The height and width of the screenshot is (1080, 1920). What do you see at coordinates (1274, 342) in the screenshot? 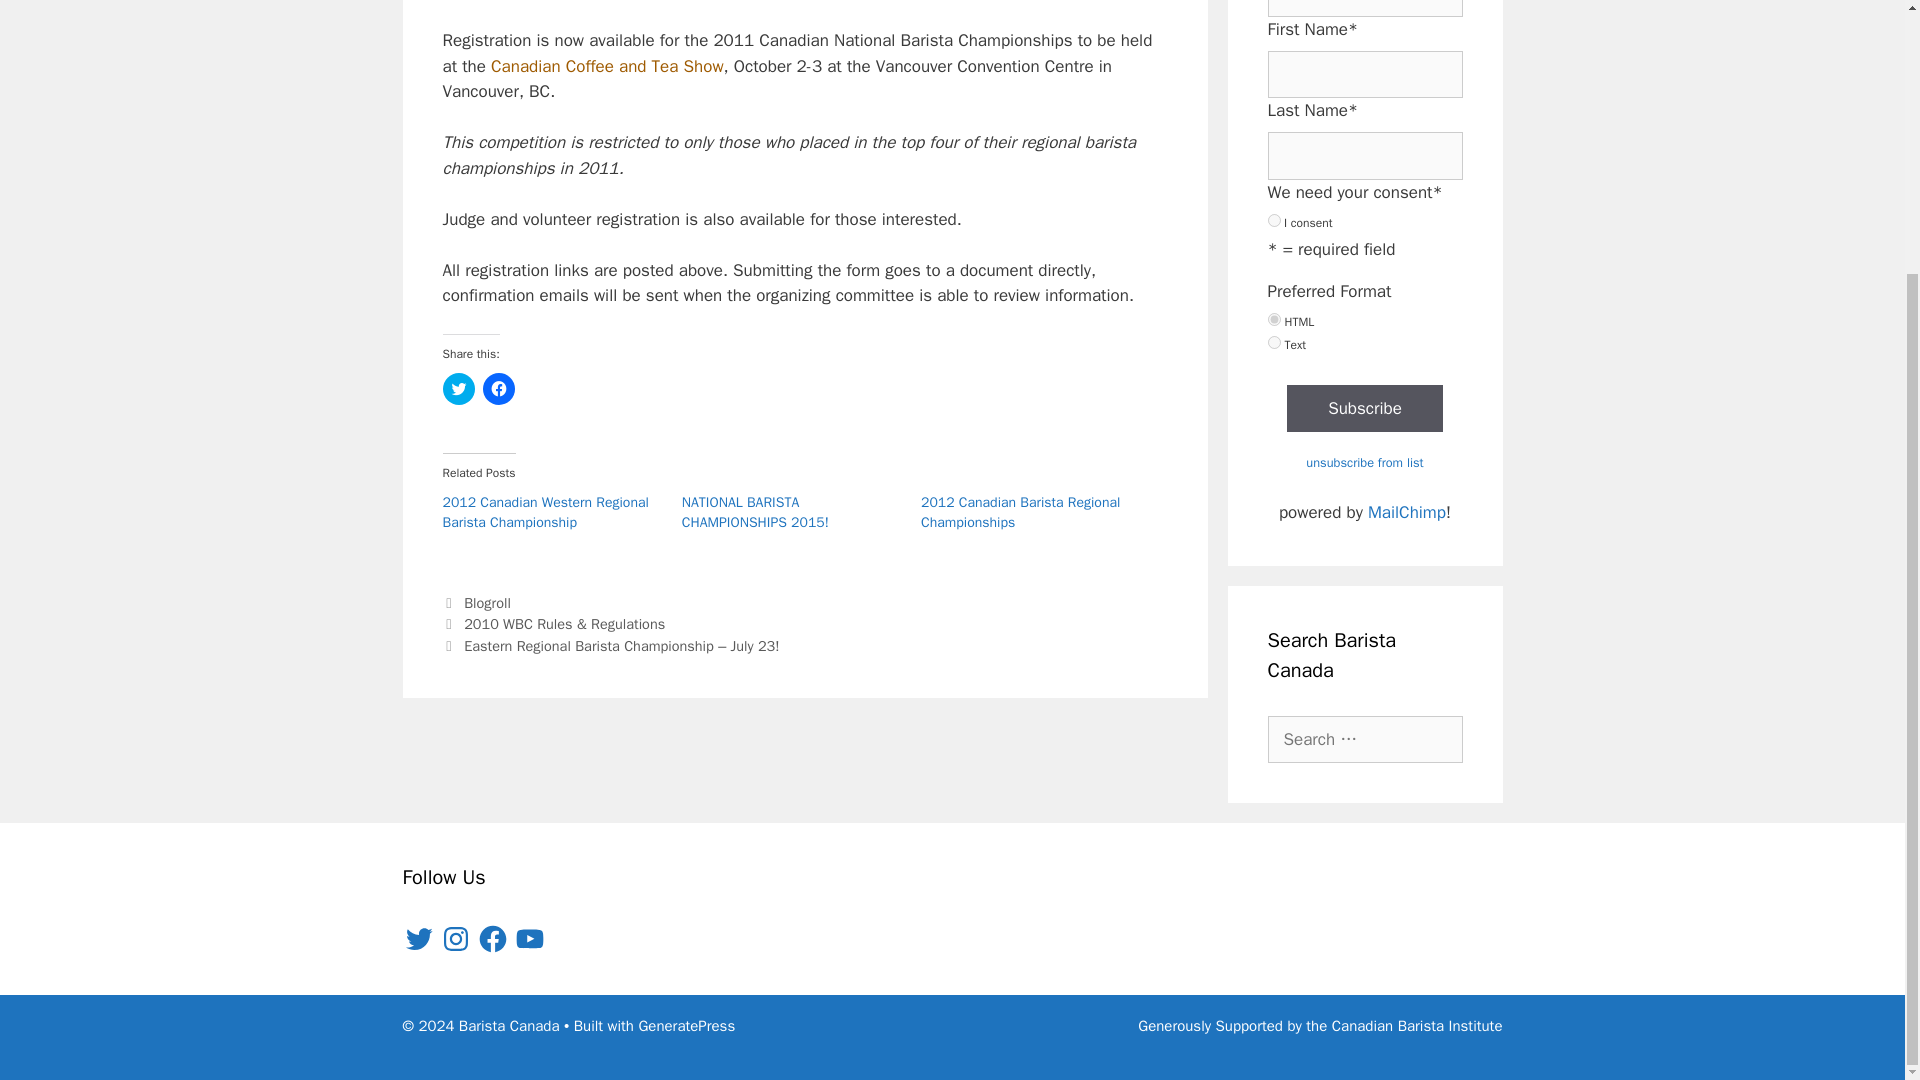
I see `text` at bounding box center [1274, 342].